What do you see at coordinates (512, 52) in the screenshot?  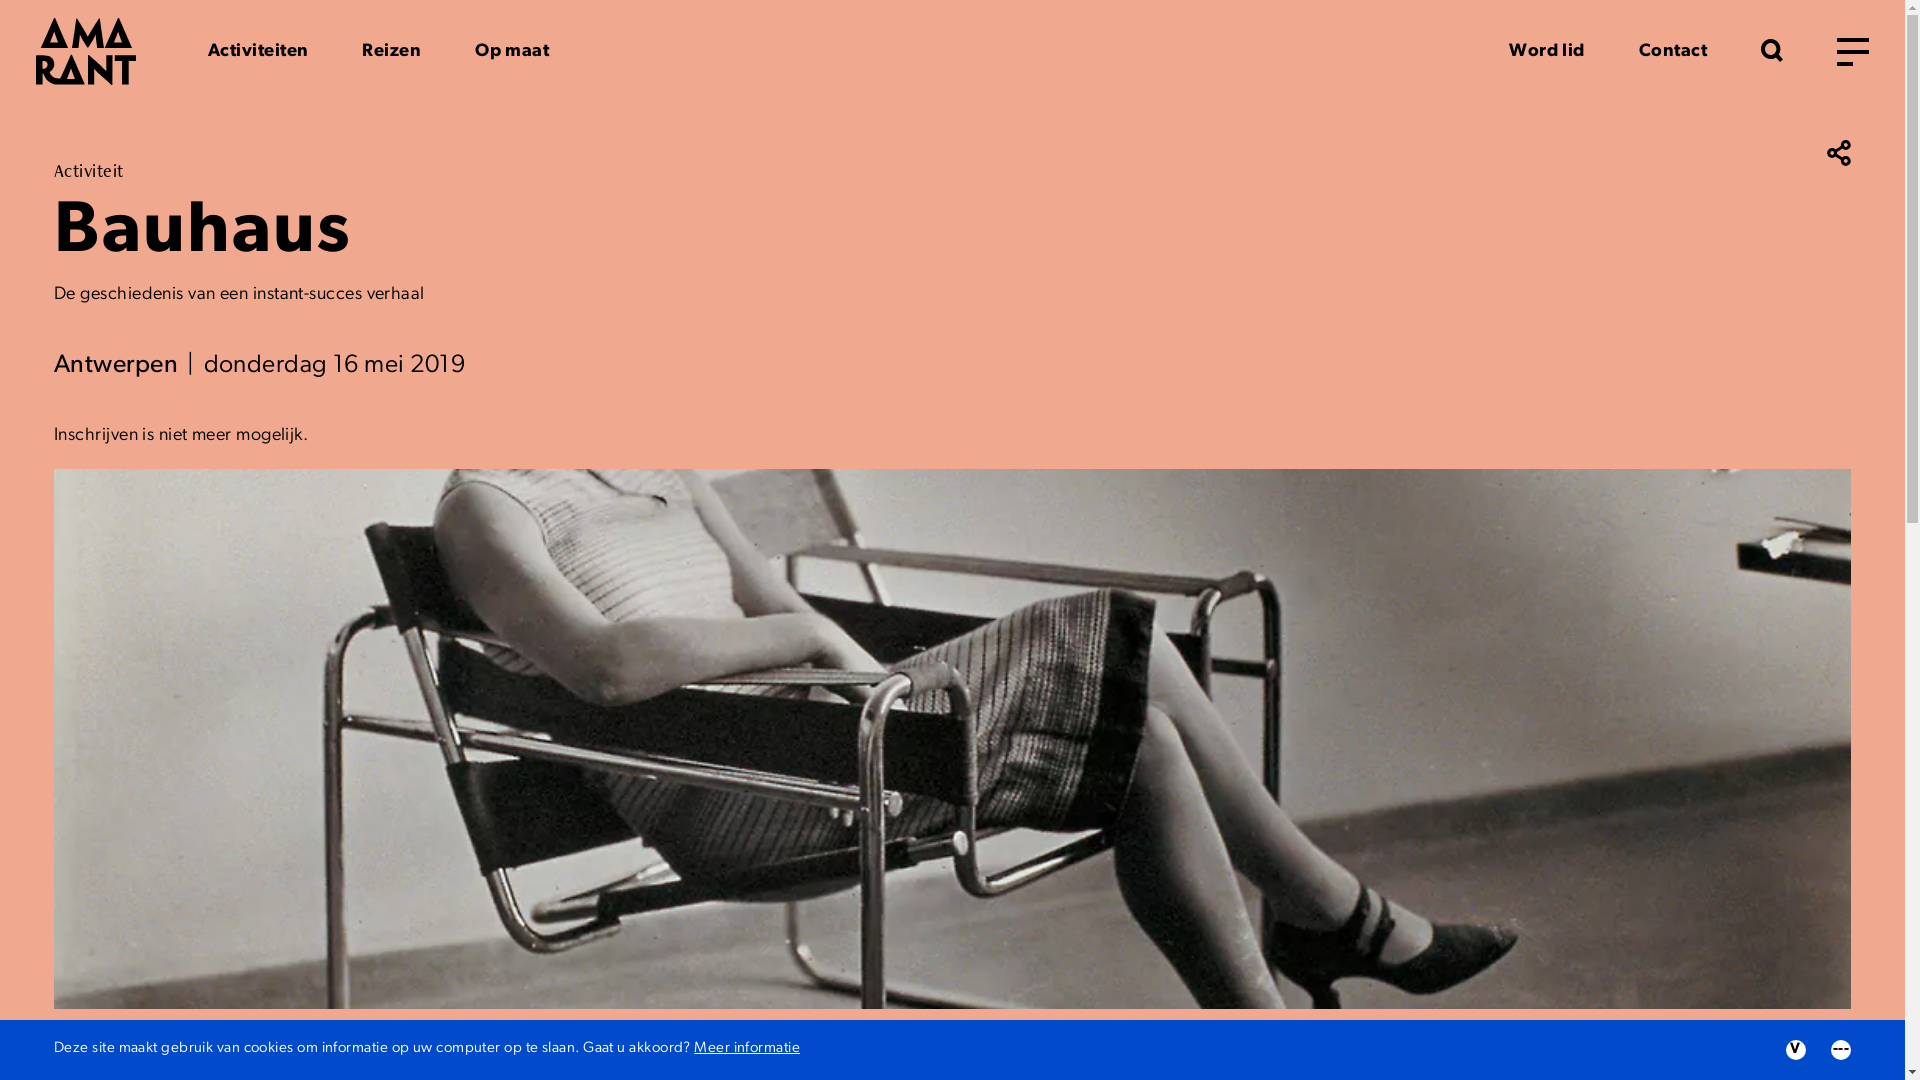 I see `Op maat` at bounding box center [512, 52].